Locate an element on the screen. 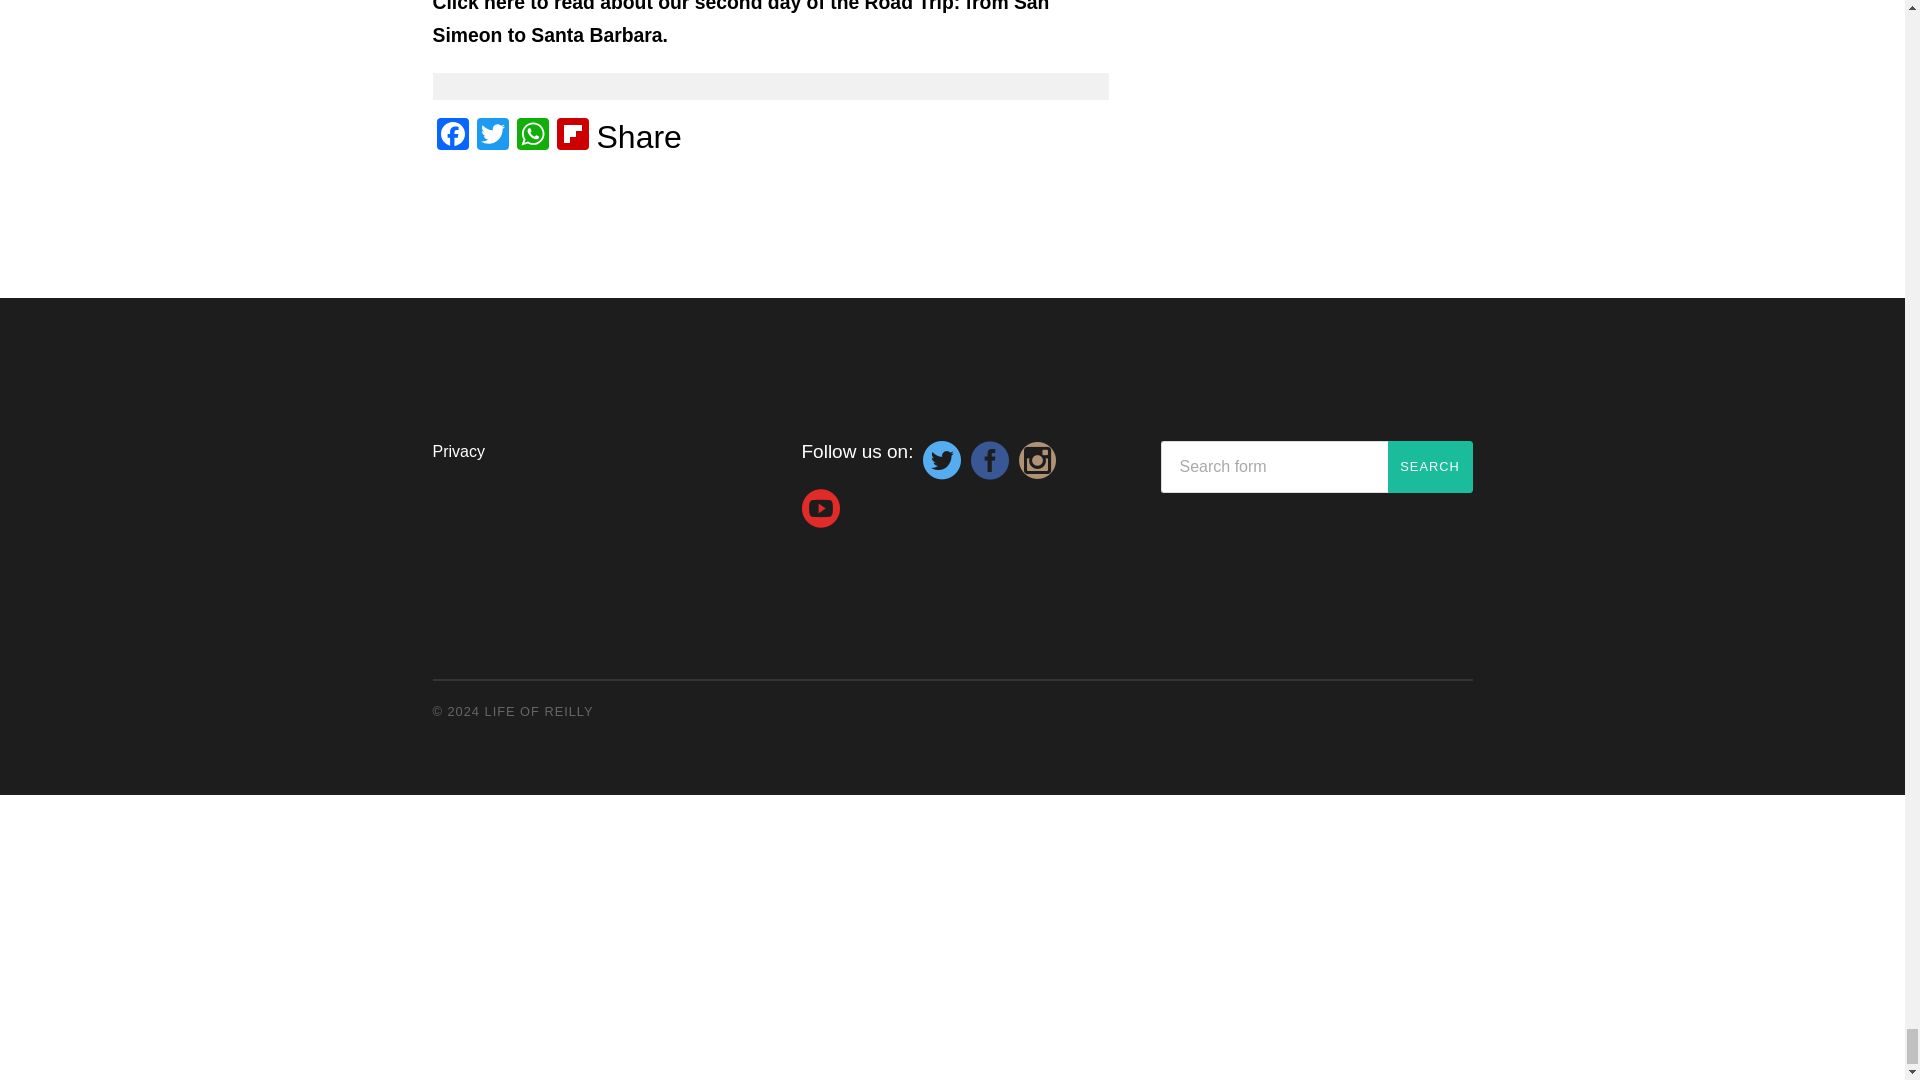  Facebook is located at coordinates (452, 136).